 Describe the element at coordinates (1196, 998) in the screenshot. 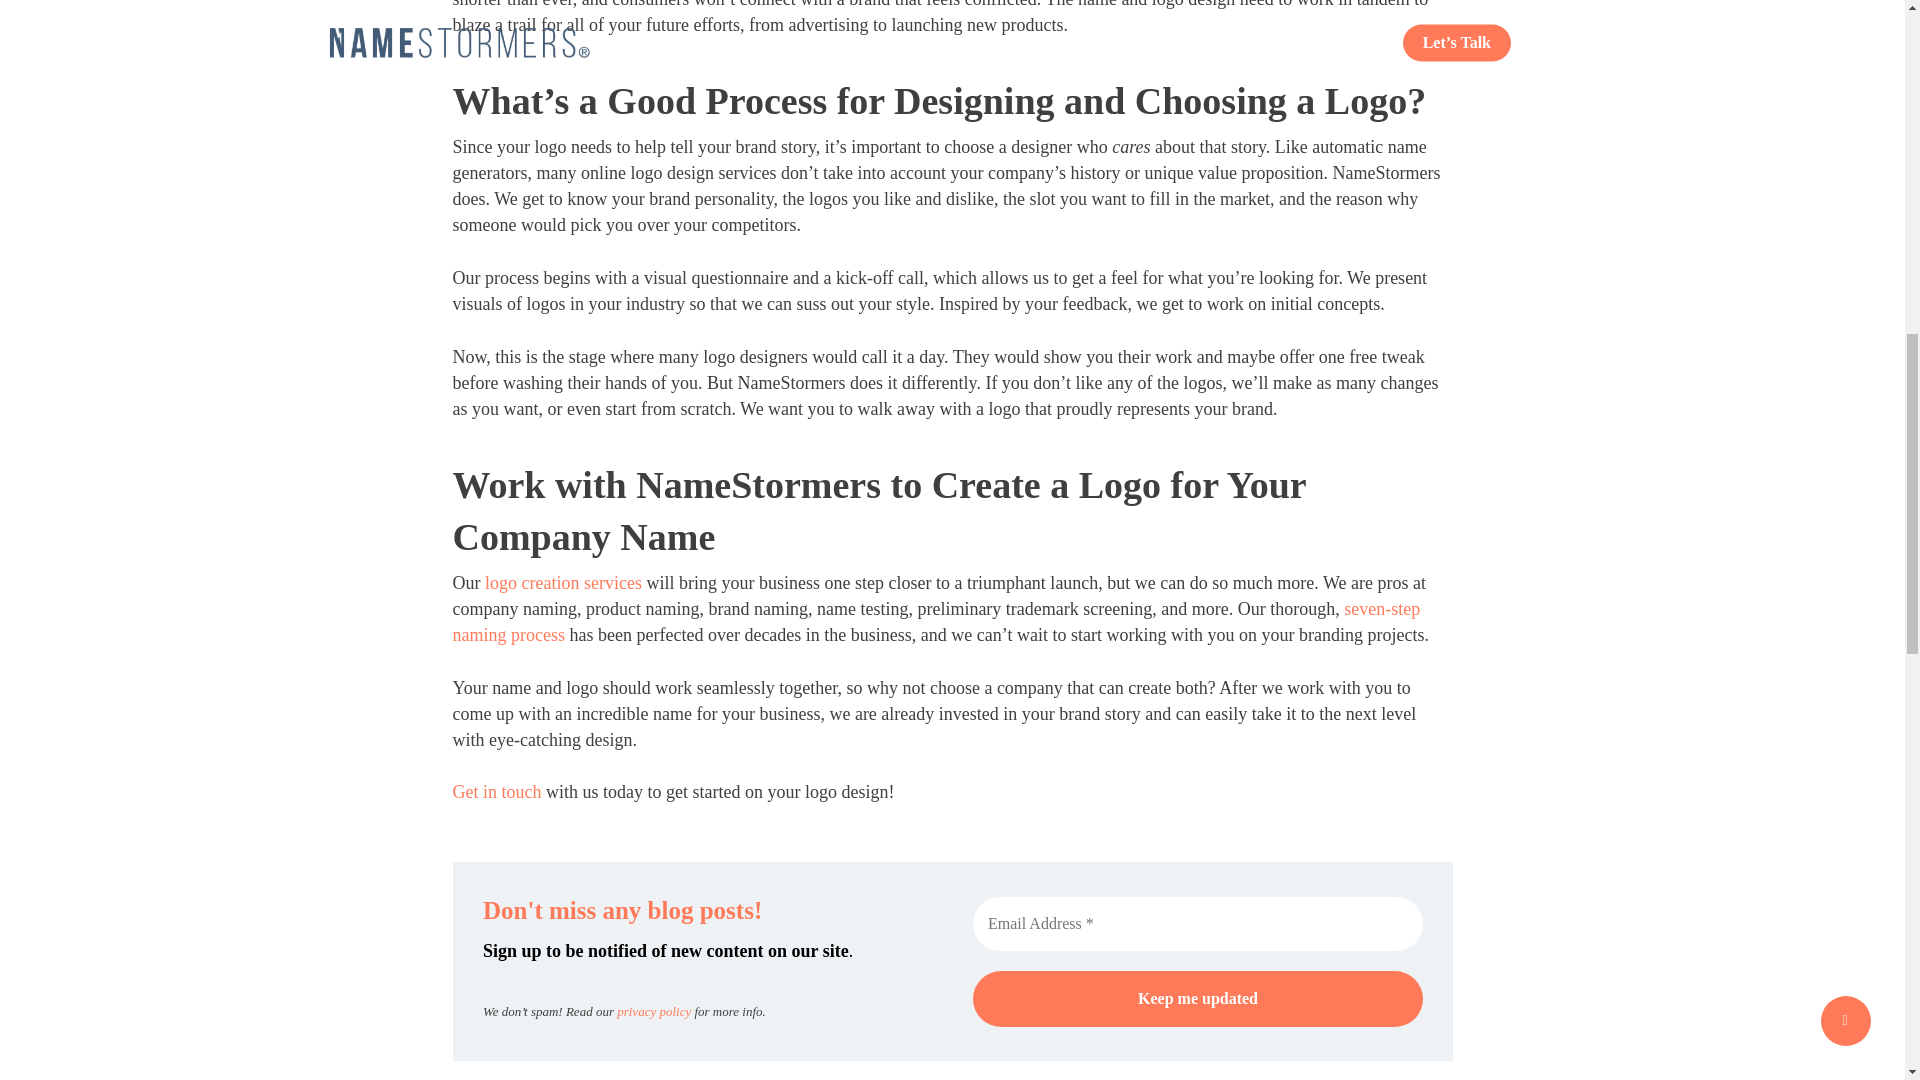

I see `Keep me updated` at that location.